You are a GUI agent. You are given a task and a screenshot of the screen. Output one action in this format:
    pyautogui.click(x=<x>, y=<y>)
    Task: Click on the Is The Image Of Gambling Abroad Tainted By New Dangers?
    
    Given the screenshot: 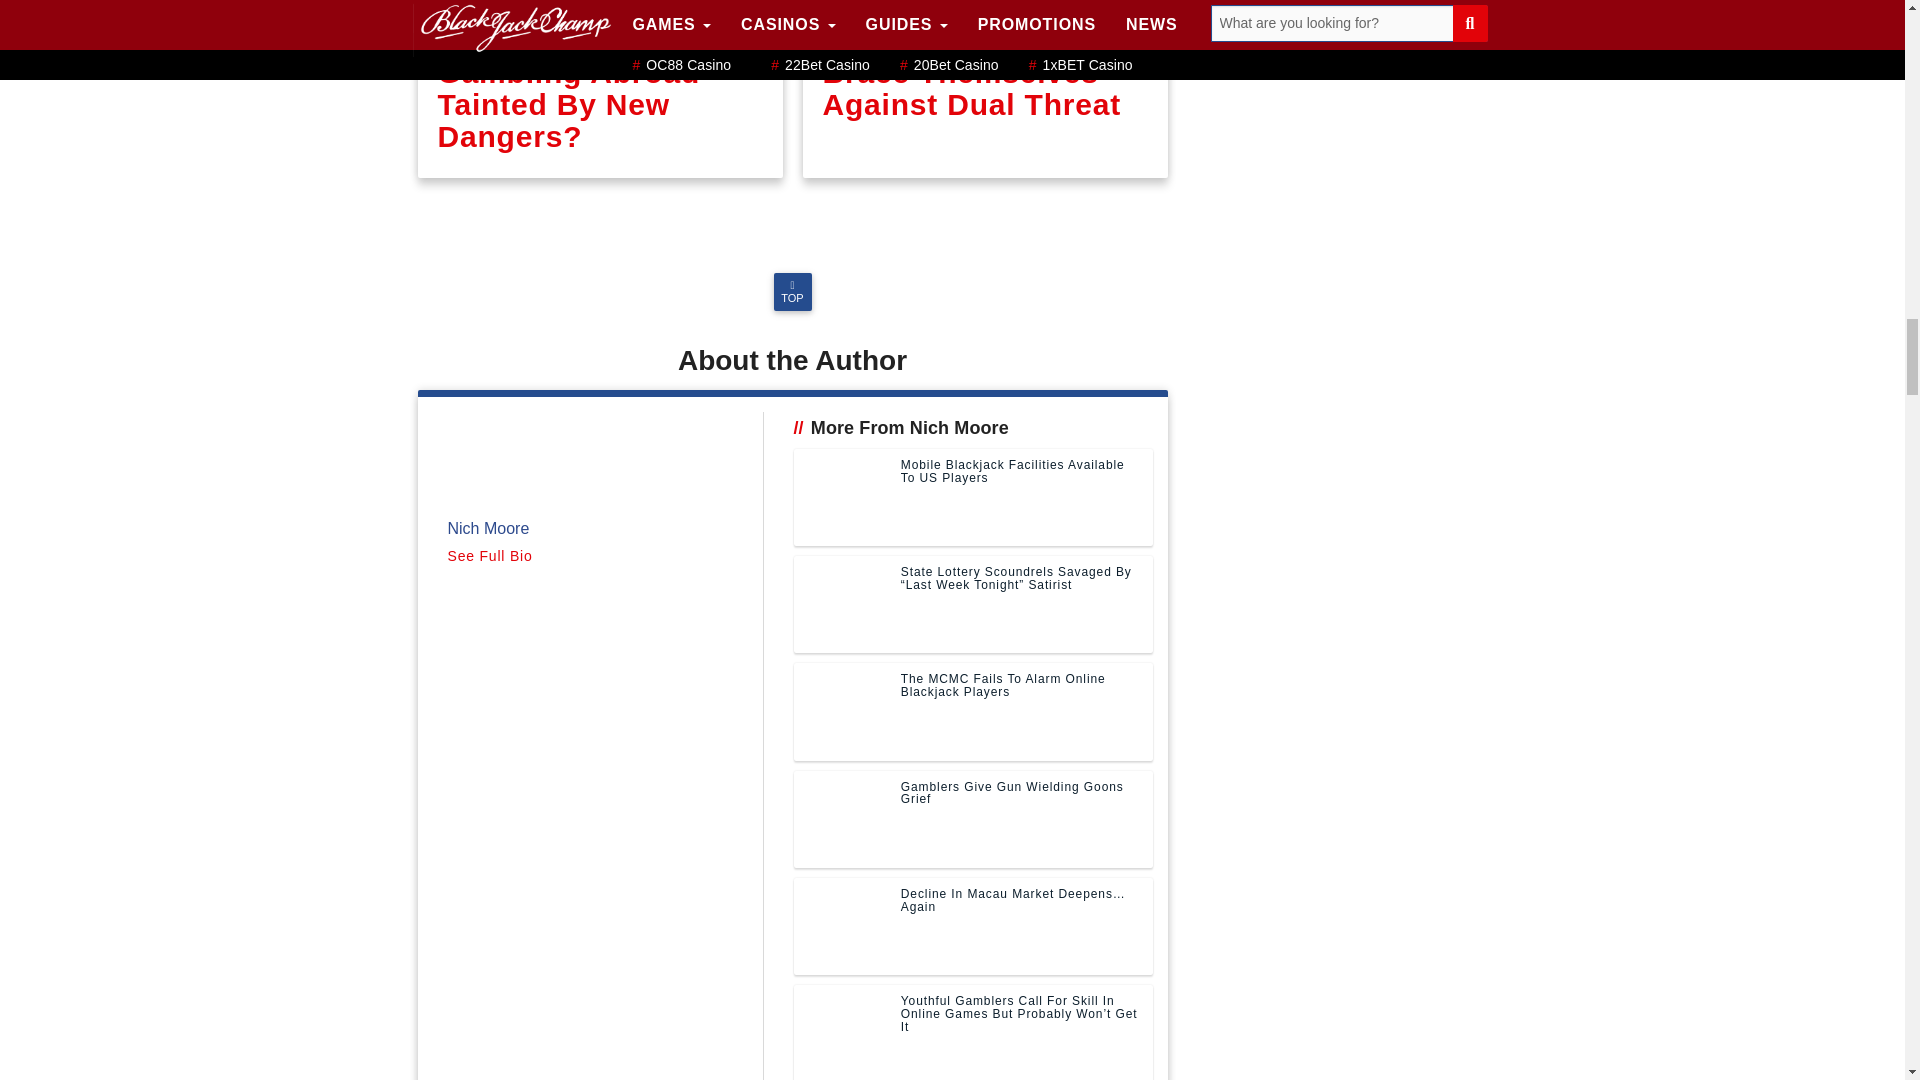 What is the action you would take?
    pyautogui.click(x=600, y=89)
    